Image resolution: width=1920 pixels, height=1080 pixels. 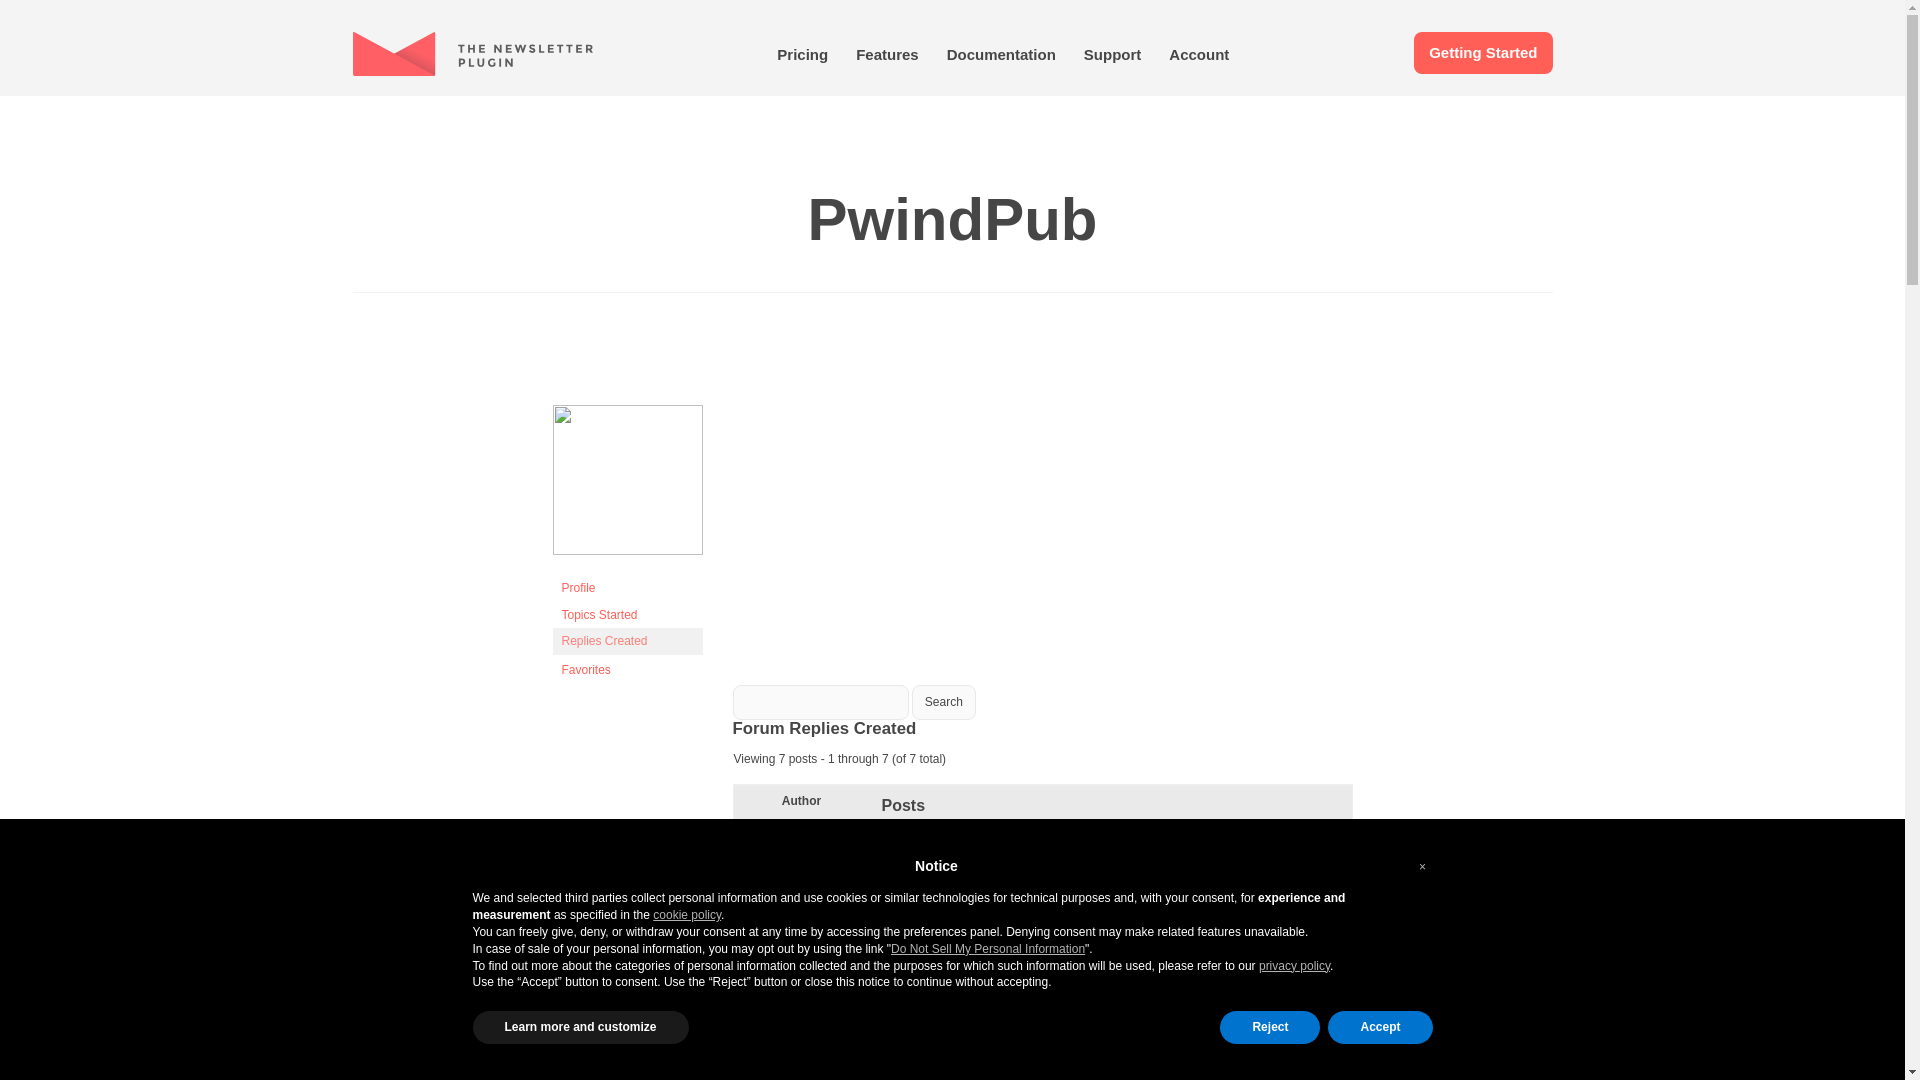 I want to click on PwindPub's Replies Created, so click(x=627, y=640).